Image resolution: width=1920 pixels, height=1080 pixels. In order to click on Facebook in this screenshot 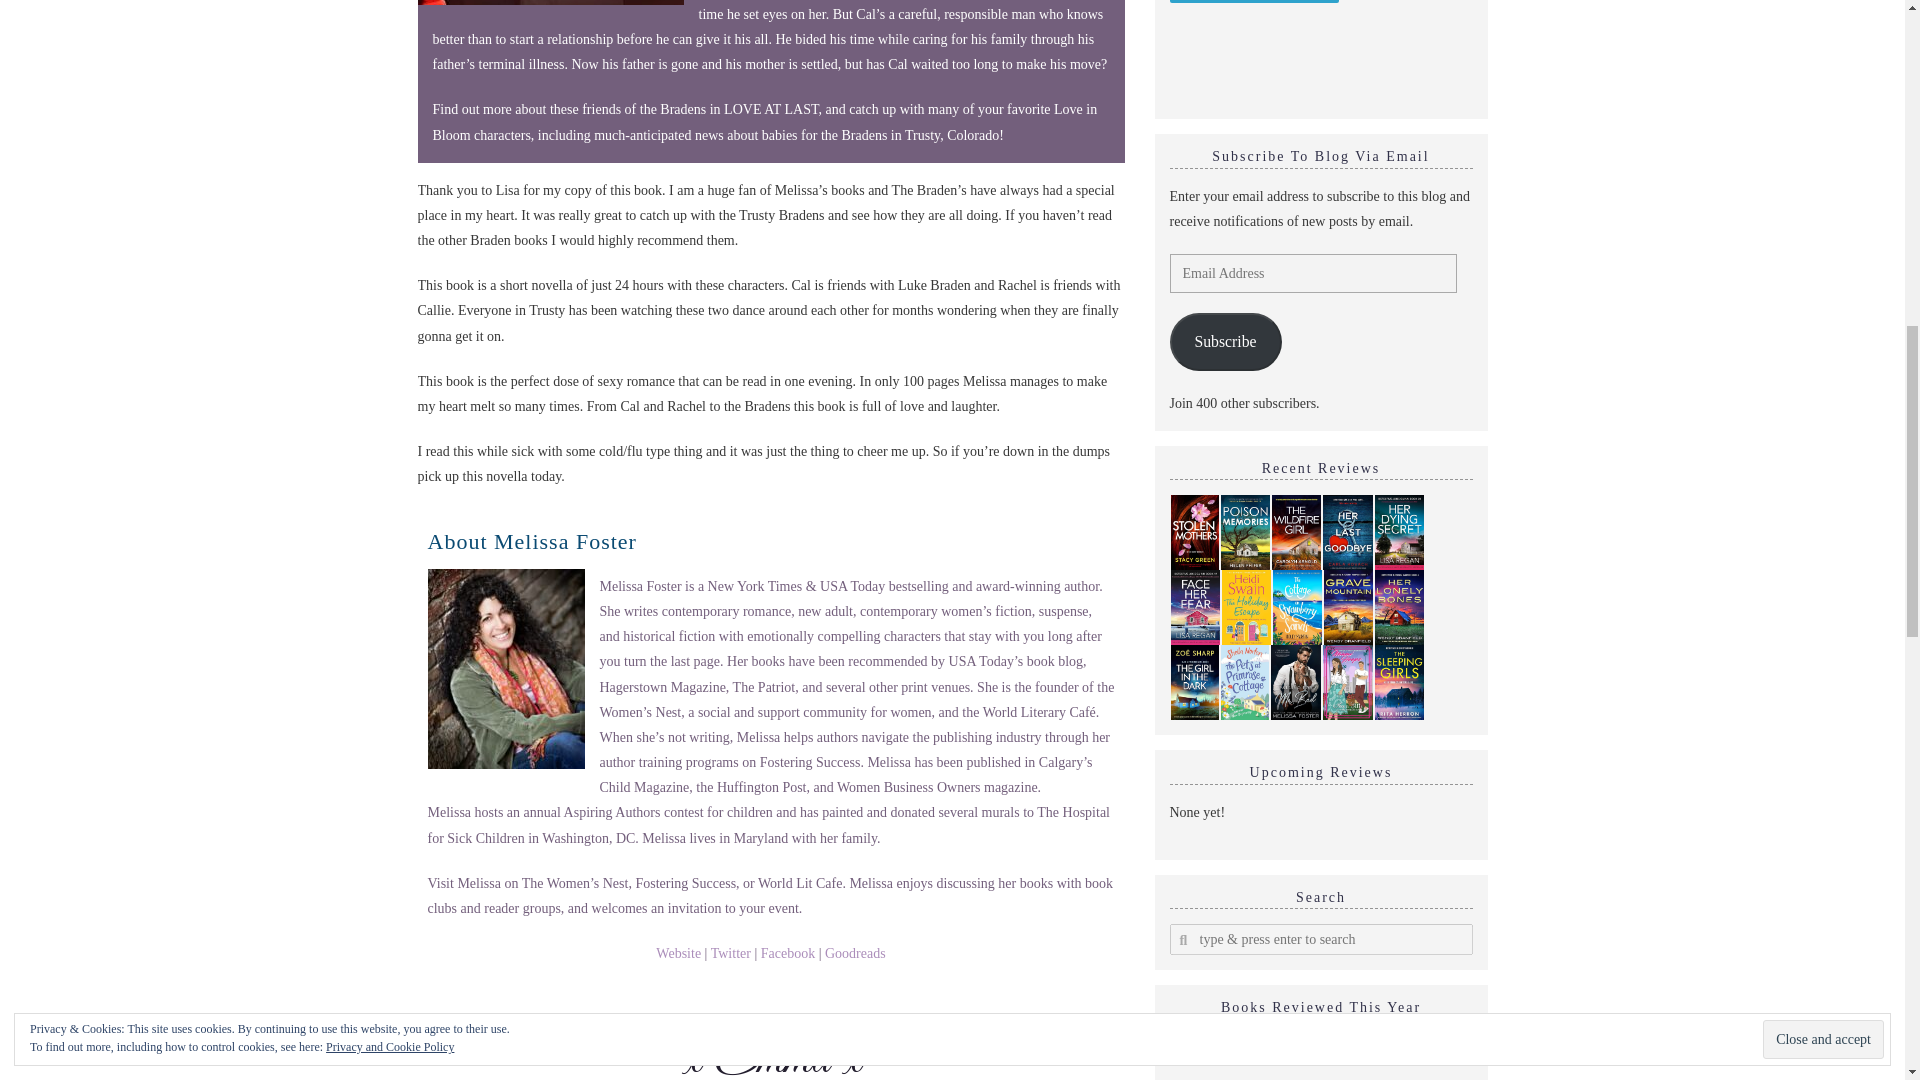, I will do `click(787, 954)`.